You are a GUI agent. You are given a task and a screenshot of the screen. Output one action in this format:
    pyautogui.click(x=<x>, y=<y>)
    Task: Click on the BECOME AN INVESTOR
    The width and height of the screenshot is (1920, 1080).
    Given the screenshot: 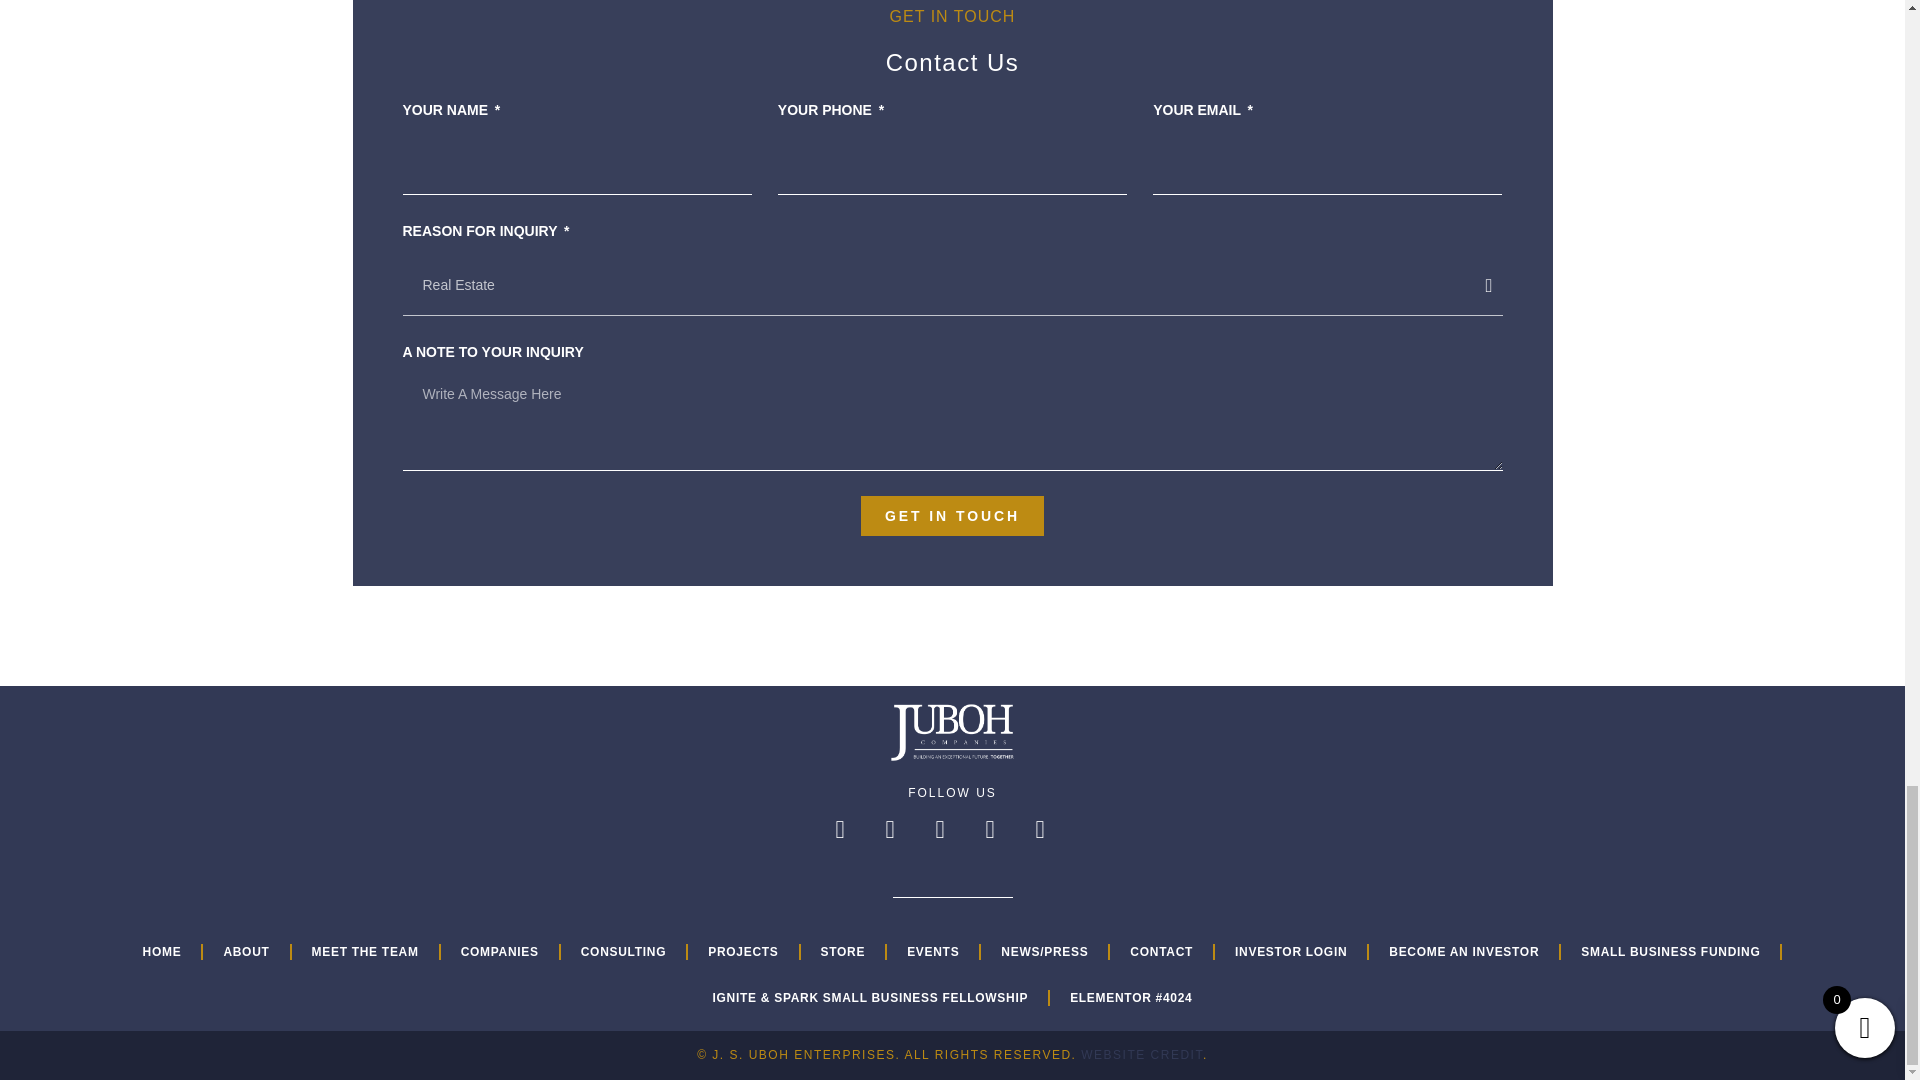 What is the action you would take?
    pyautogui.click(x=1464, y=952)
    